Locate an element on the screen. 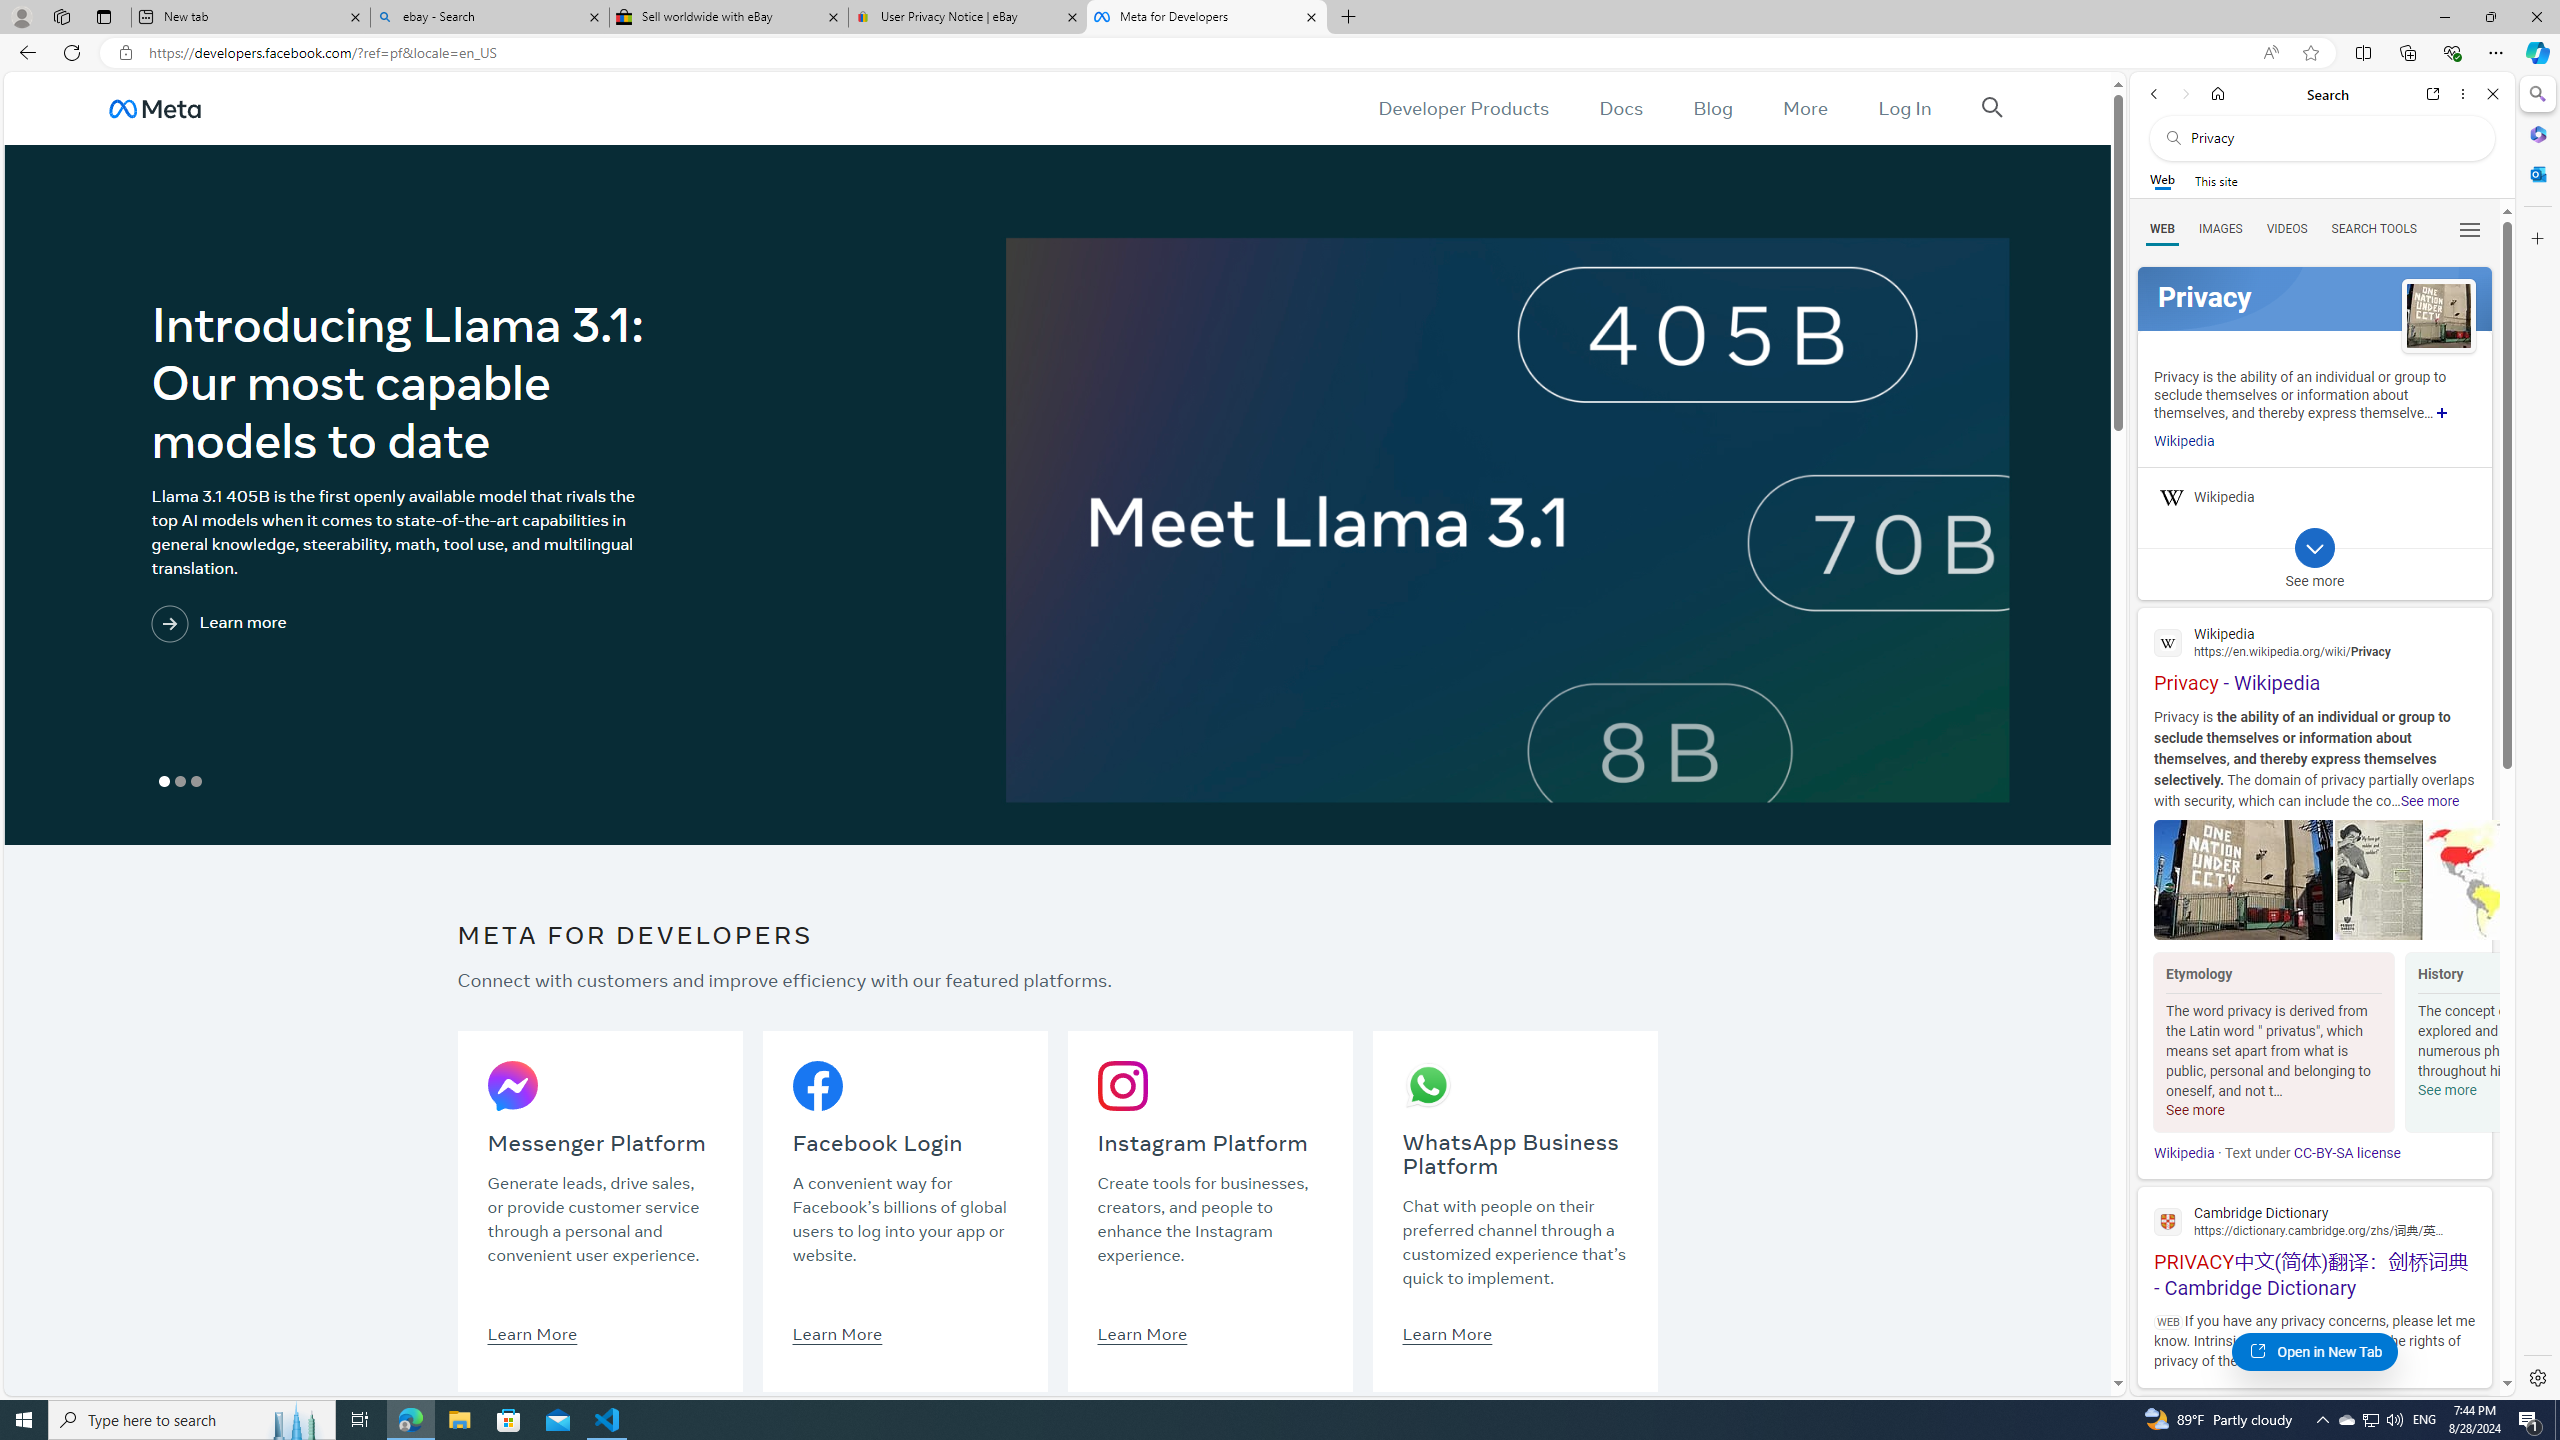 The height and width of the screenshot is (1440, 2560). AutomationID: u_0_25_3H is located at coordinates (156, 108).